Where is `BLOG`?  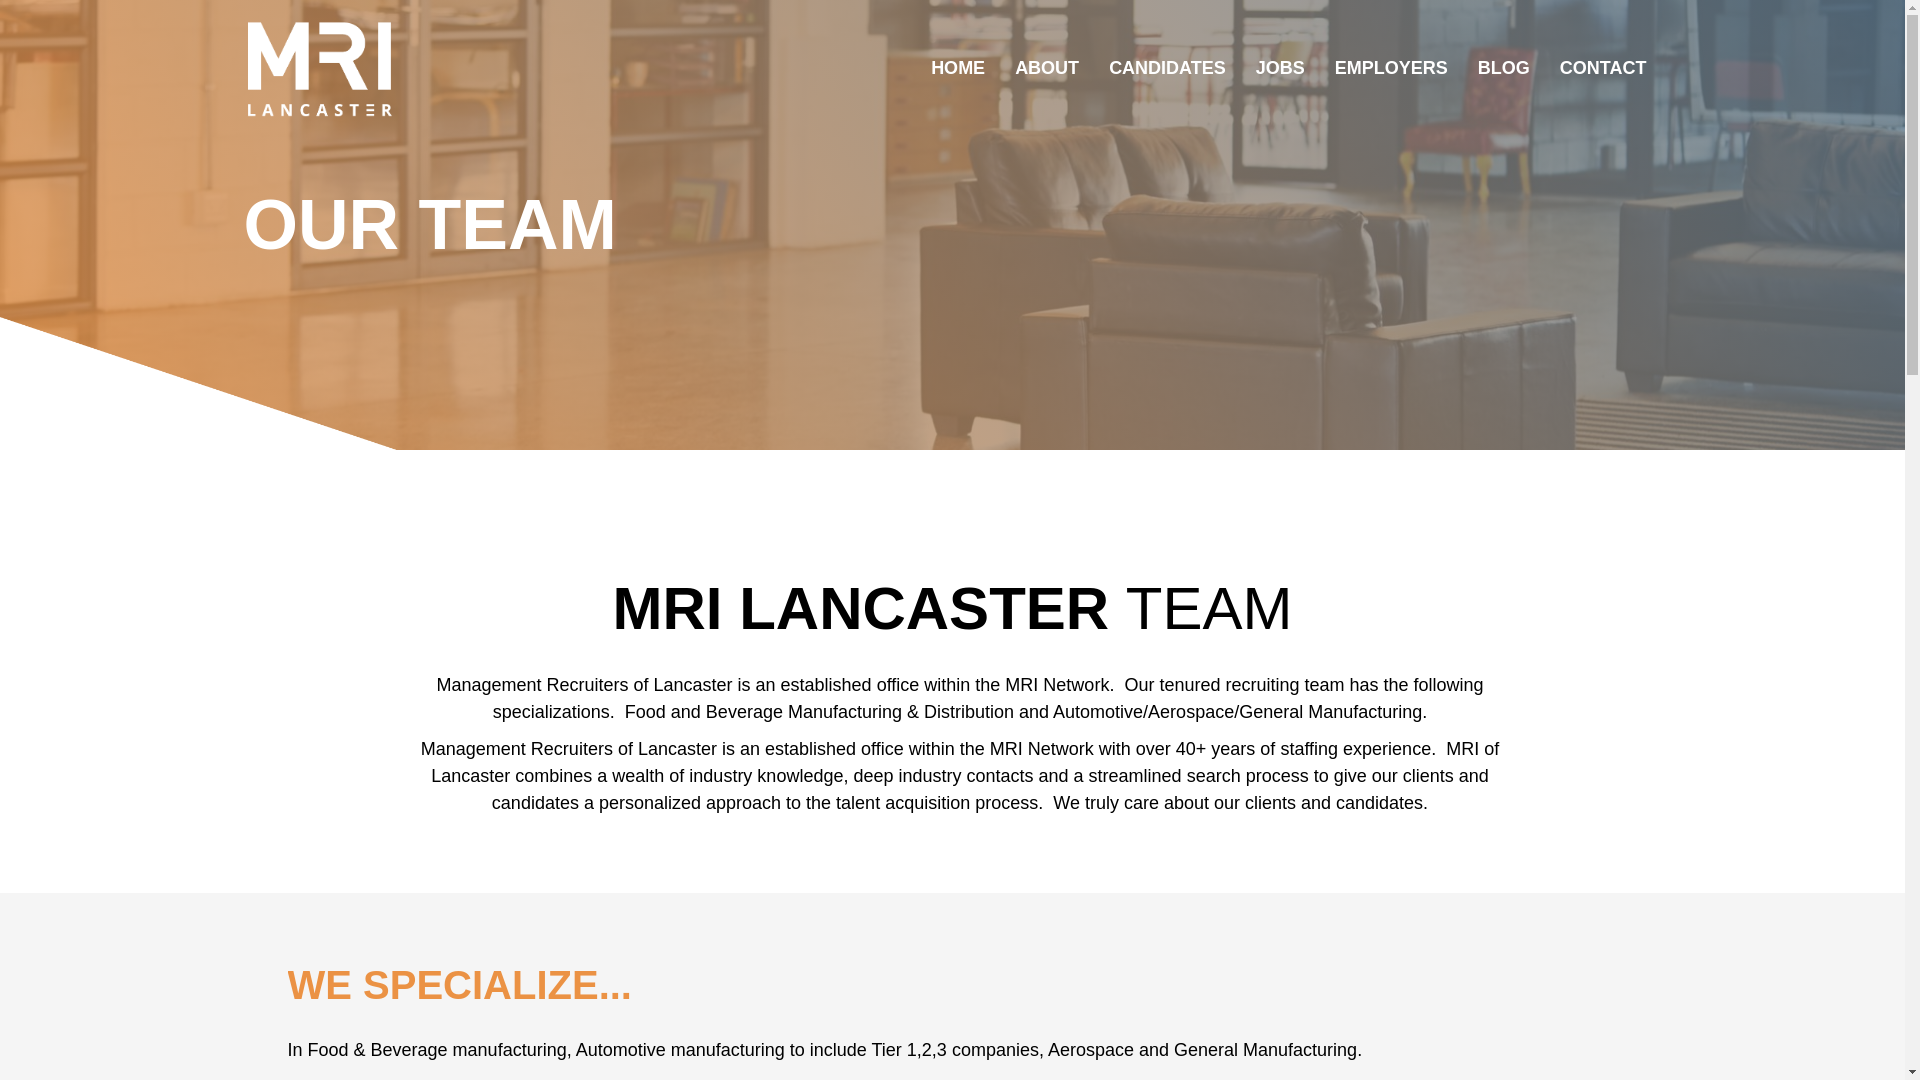 BLOG is located at coordinates (1504, 68).